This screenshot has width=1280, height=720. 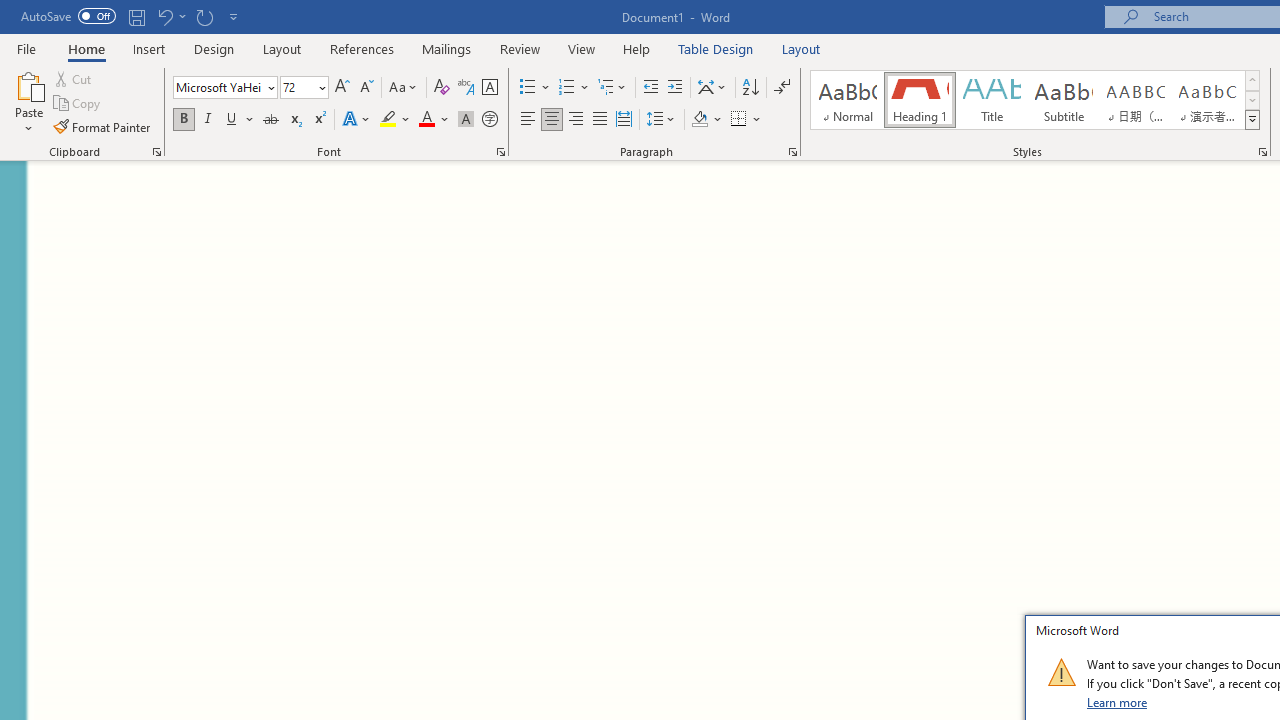 I want to click on Row Down, so click(x=1252, y=100).